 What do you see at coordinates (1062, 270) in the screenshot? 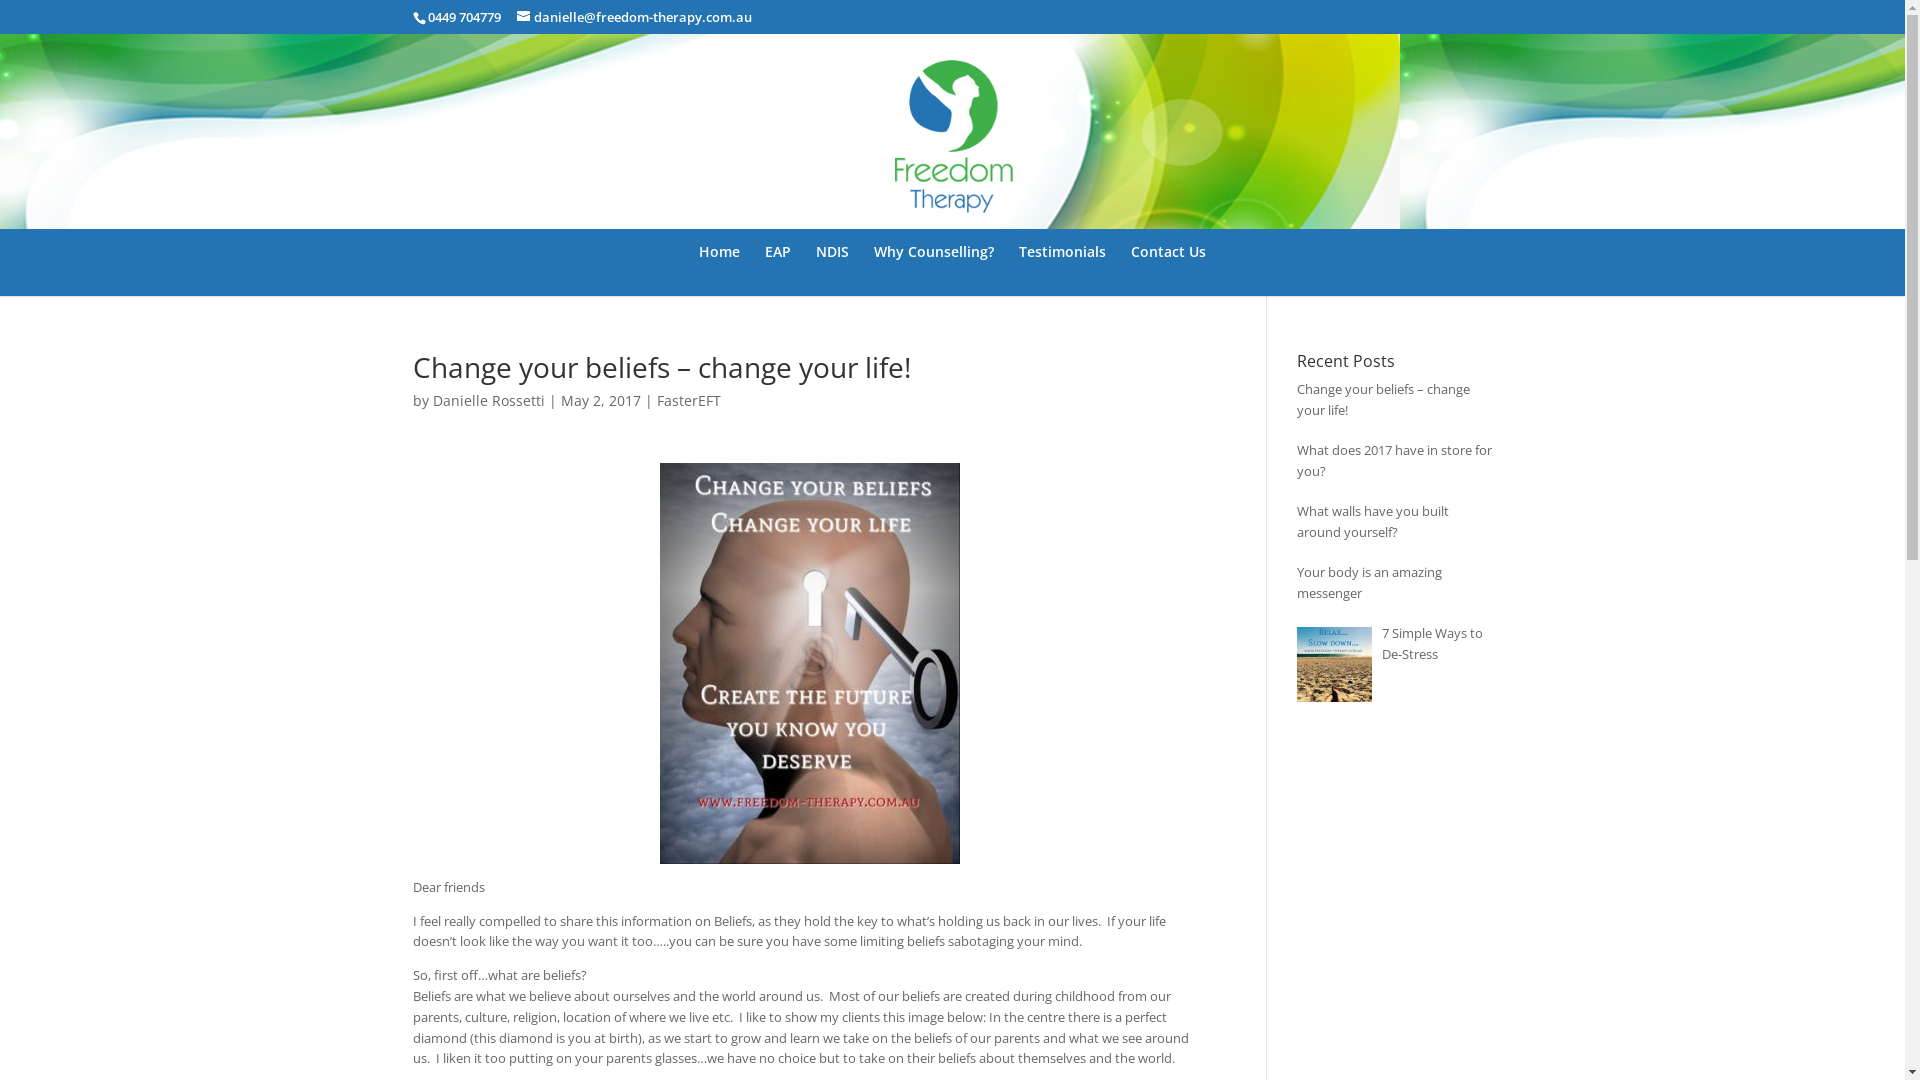
I see `Testimonials` at bounding box center [1062, 270].